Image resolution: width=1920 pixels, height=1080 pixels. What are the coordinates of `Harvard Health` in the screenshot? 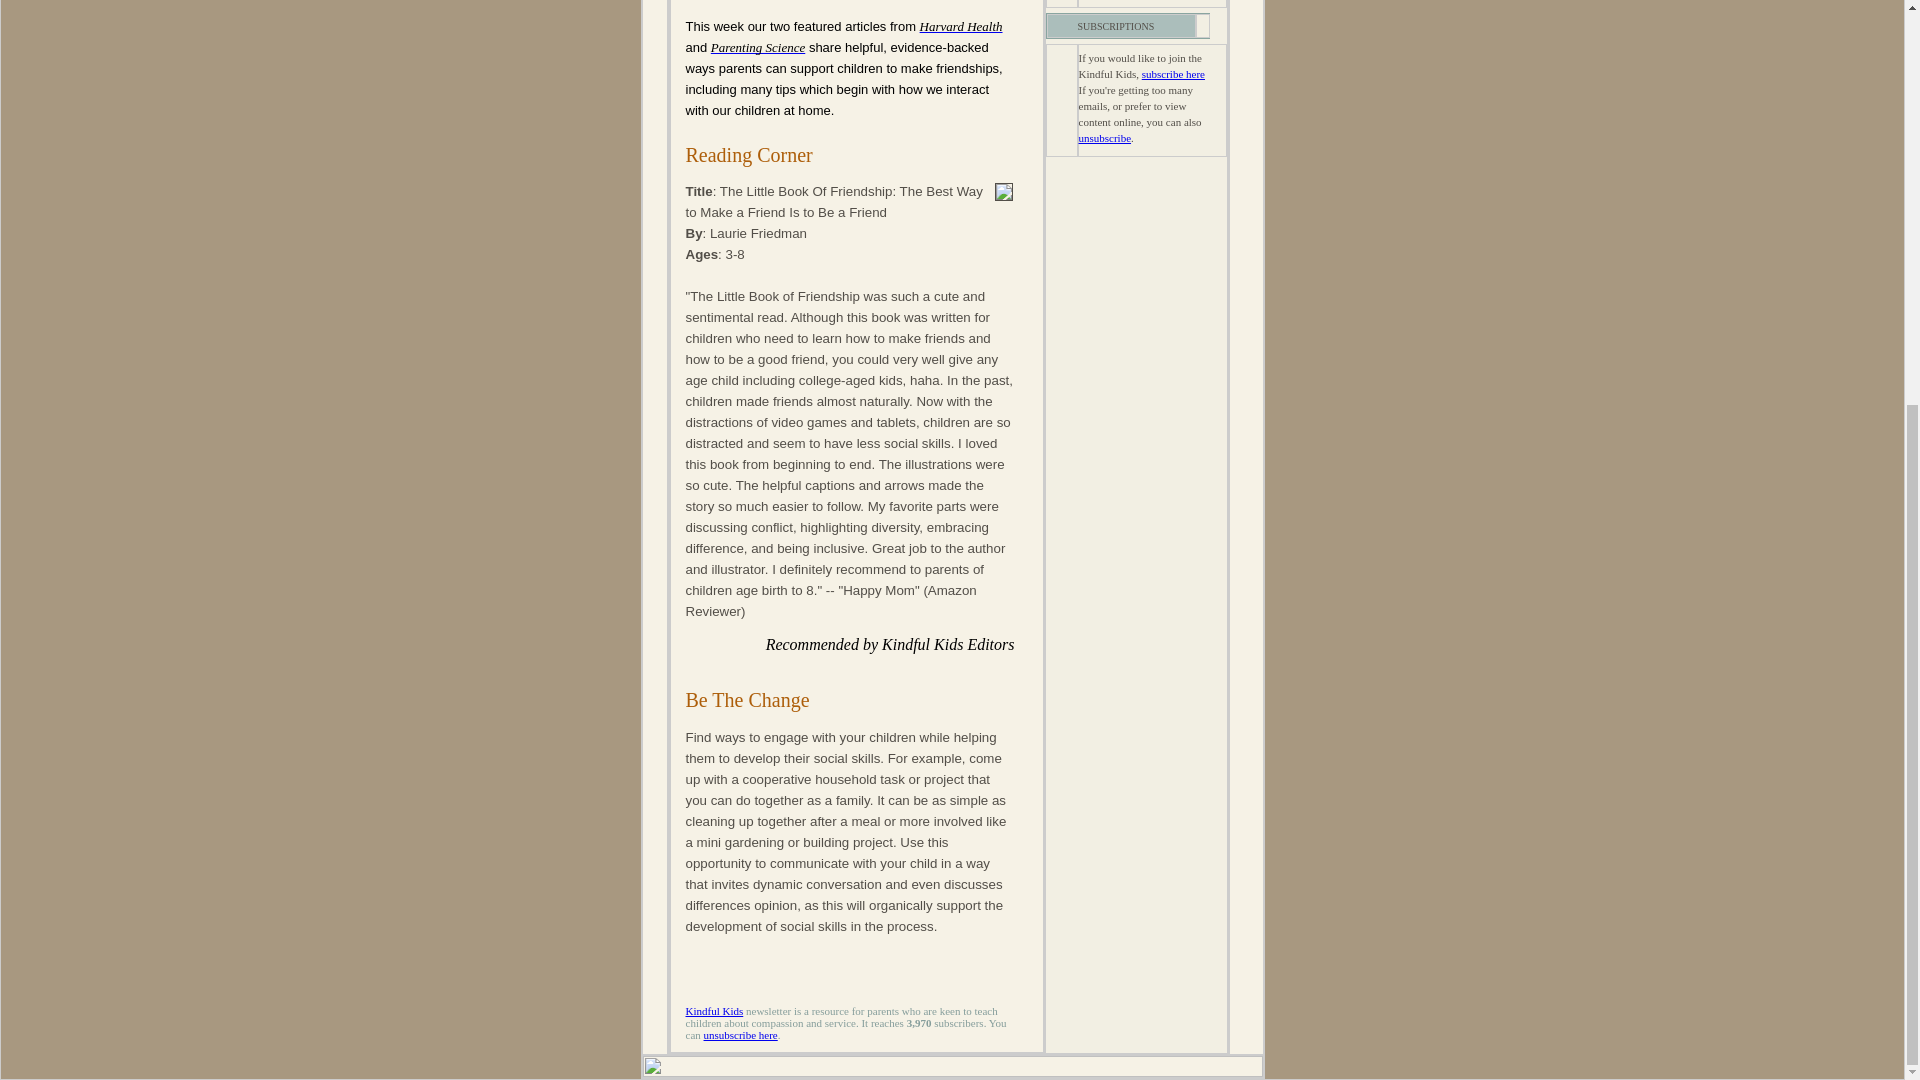 It's located at (960, 26).